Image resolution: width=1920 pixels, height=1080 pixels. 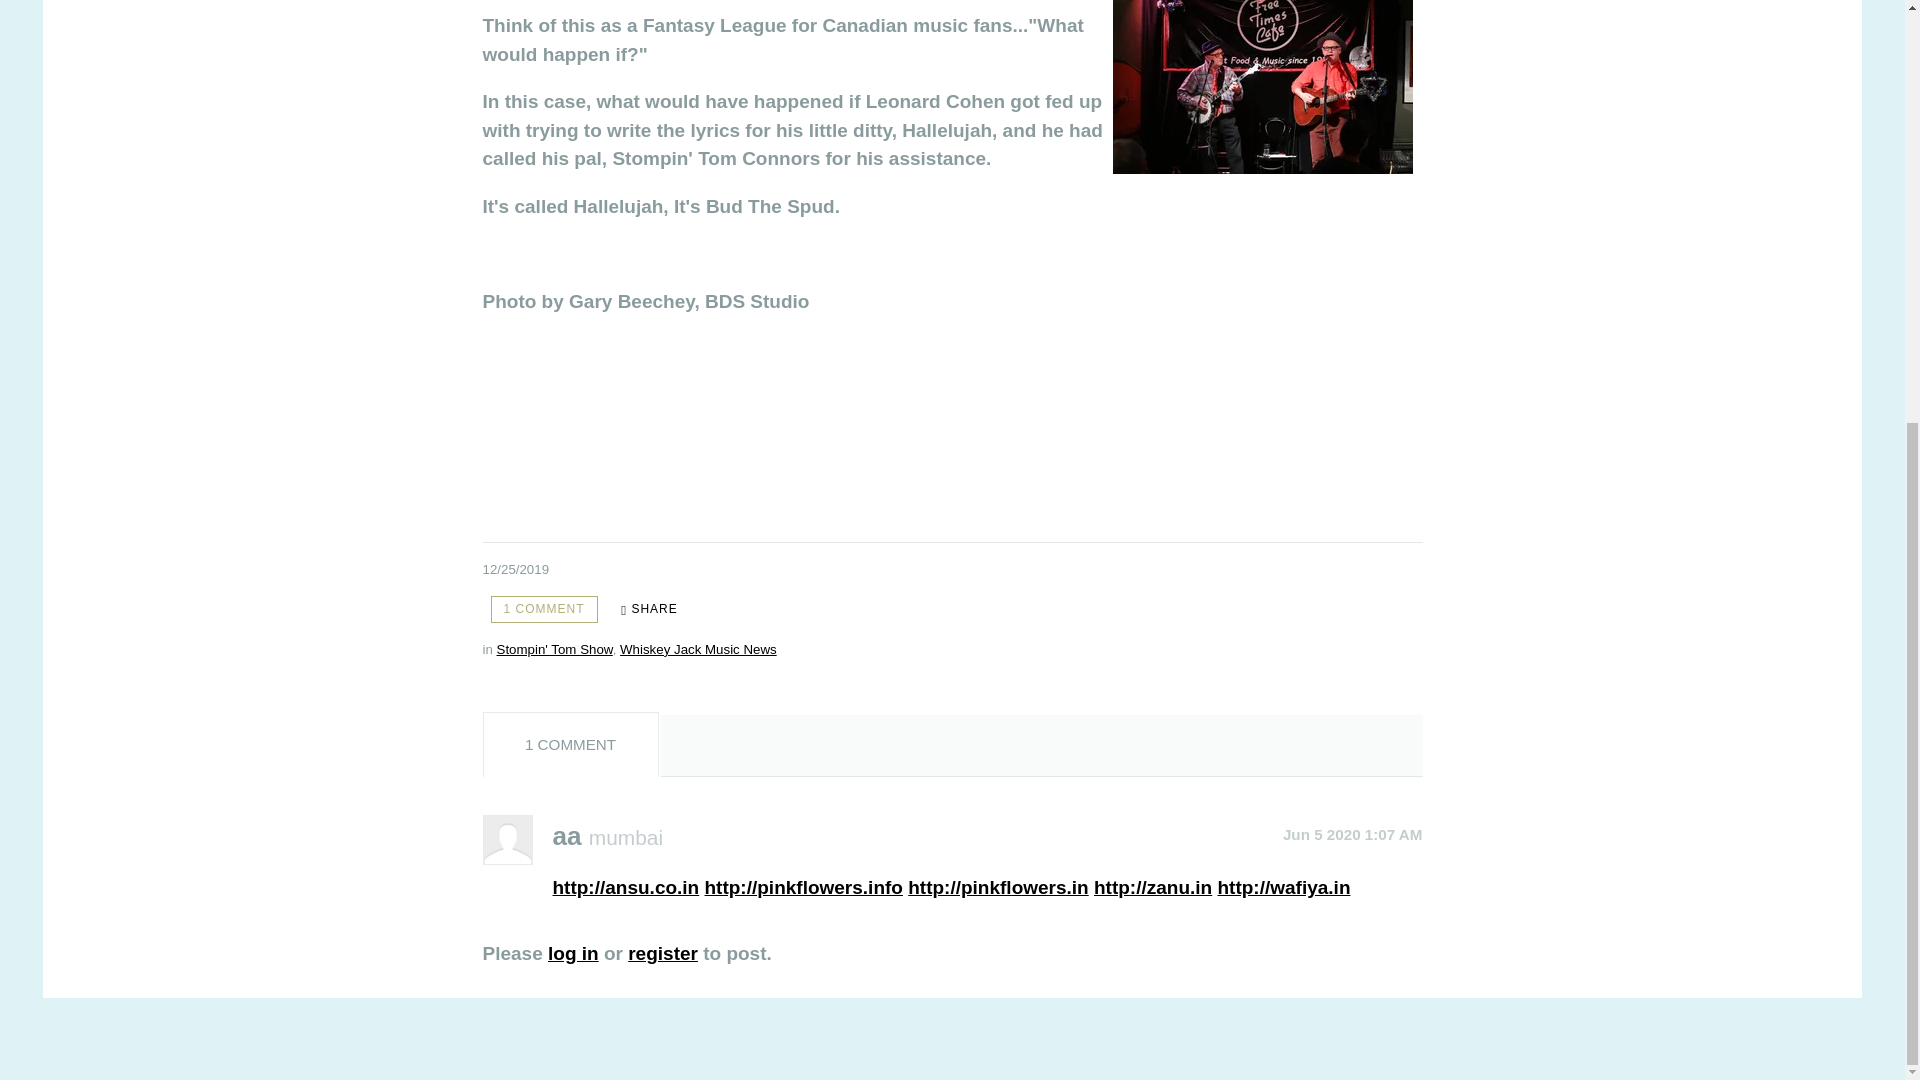 I want to click on 1 comment, so click(x=543, y=610).